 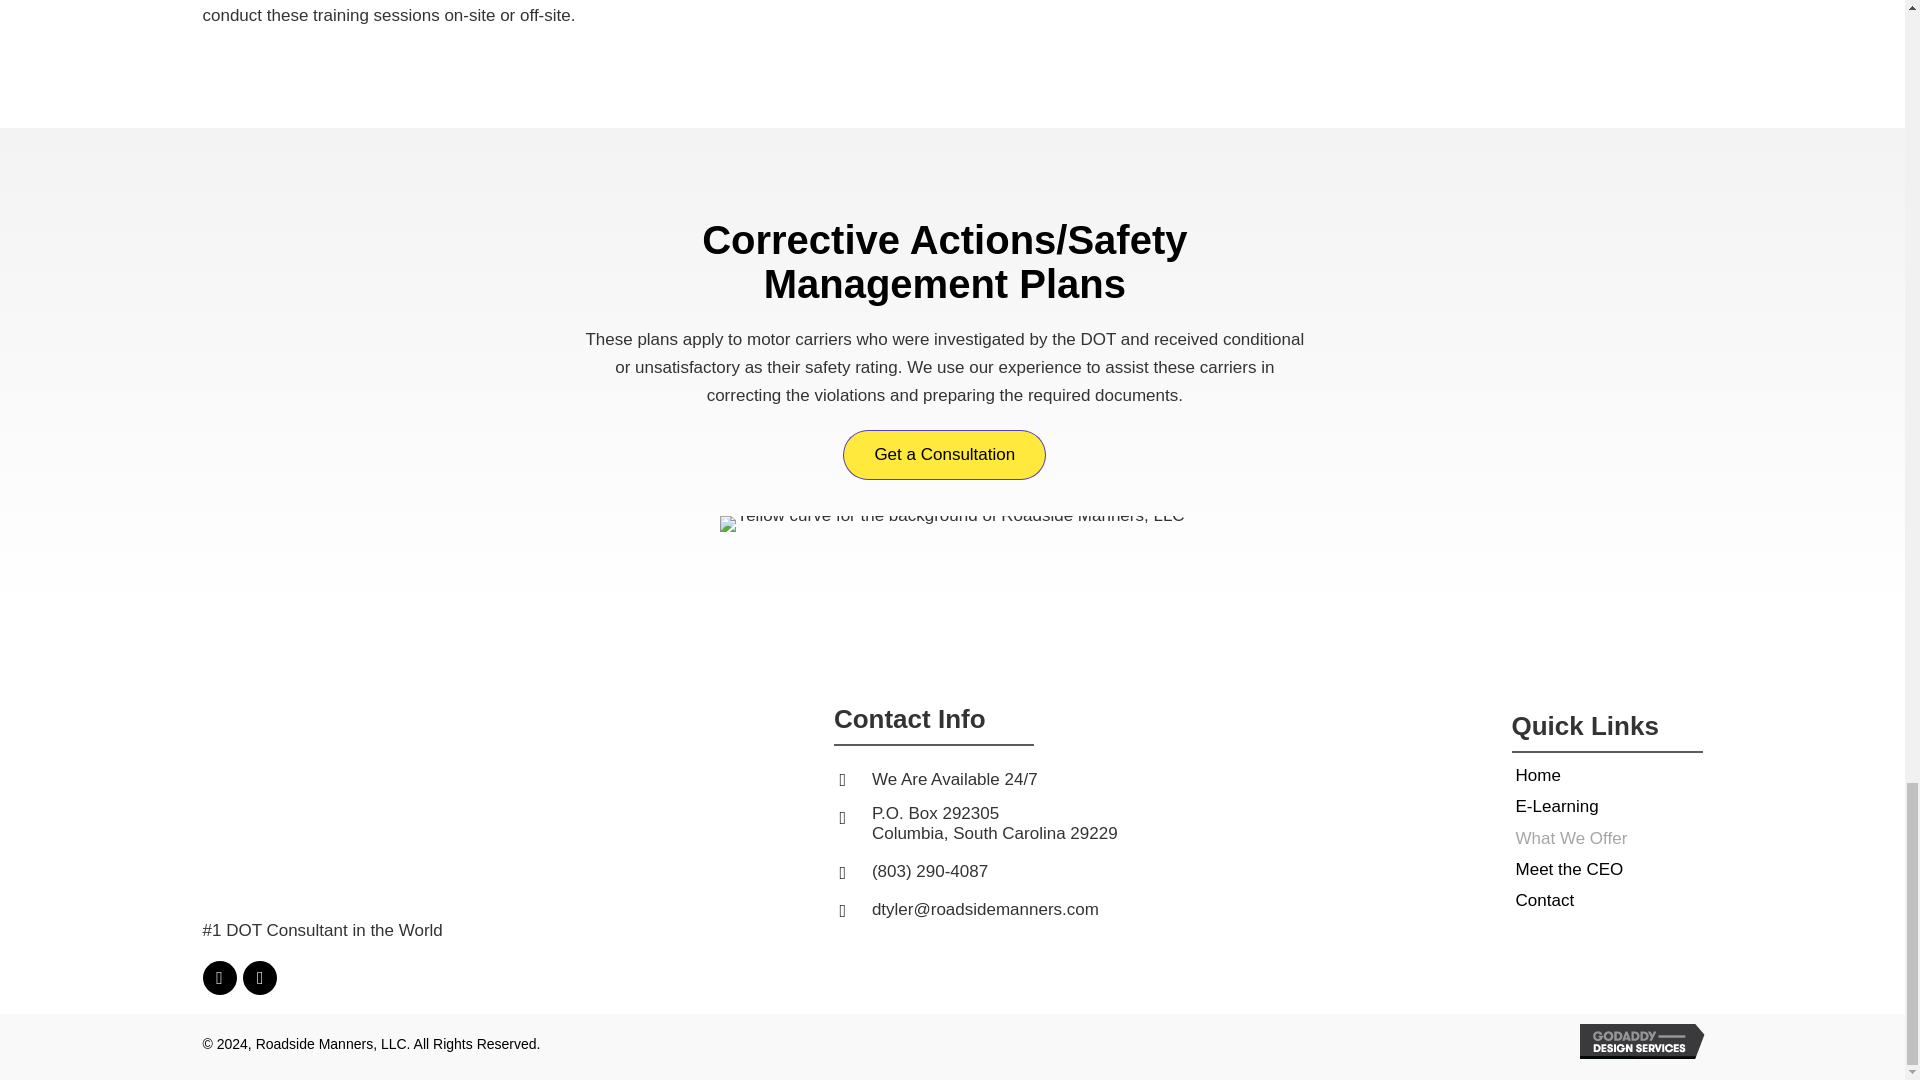 What do you see at coordinates (260, 978) in the screenshot?
I see `Instagram` at bounding box center [260, 978].